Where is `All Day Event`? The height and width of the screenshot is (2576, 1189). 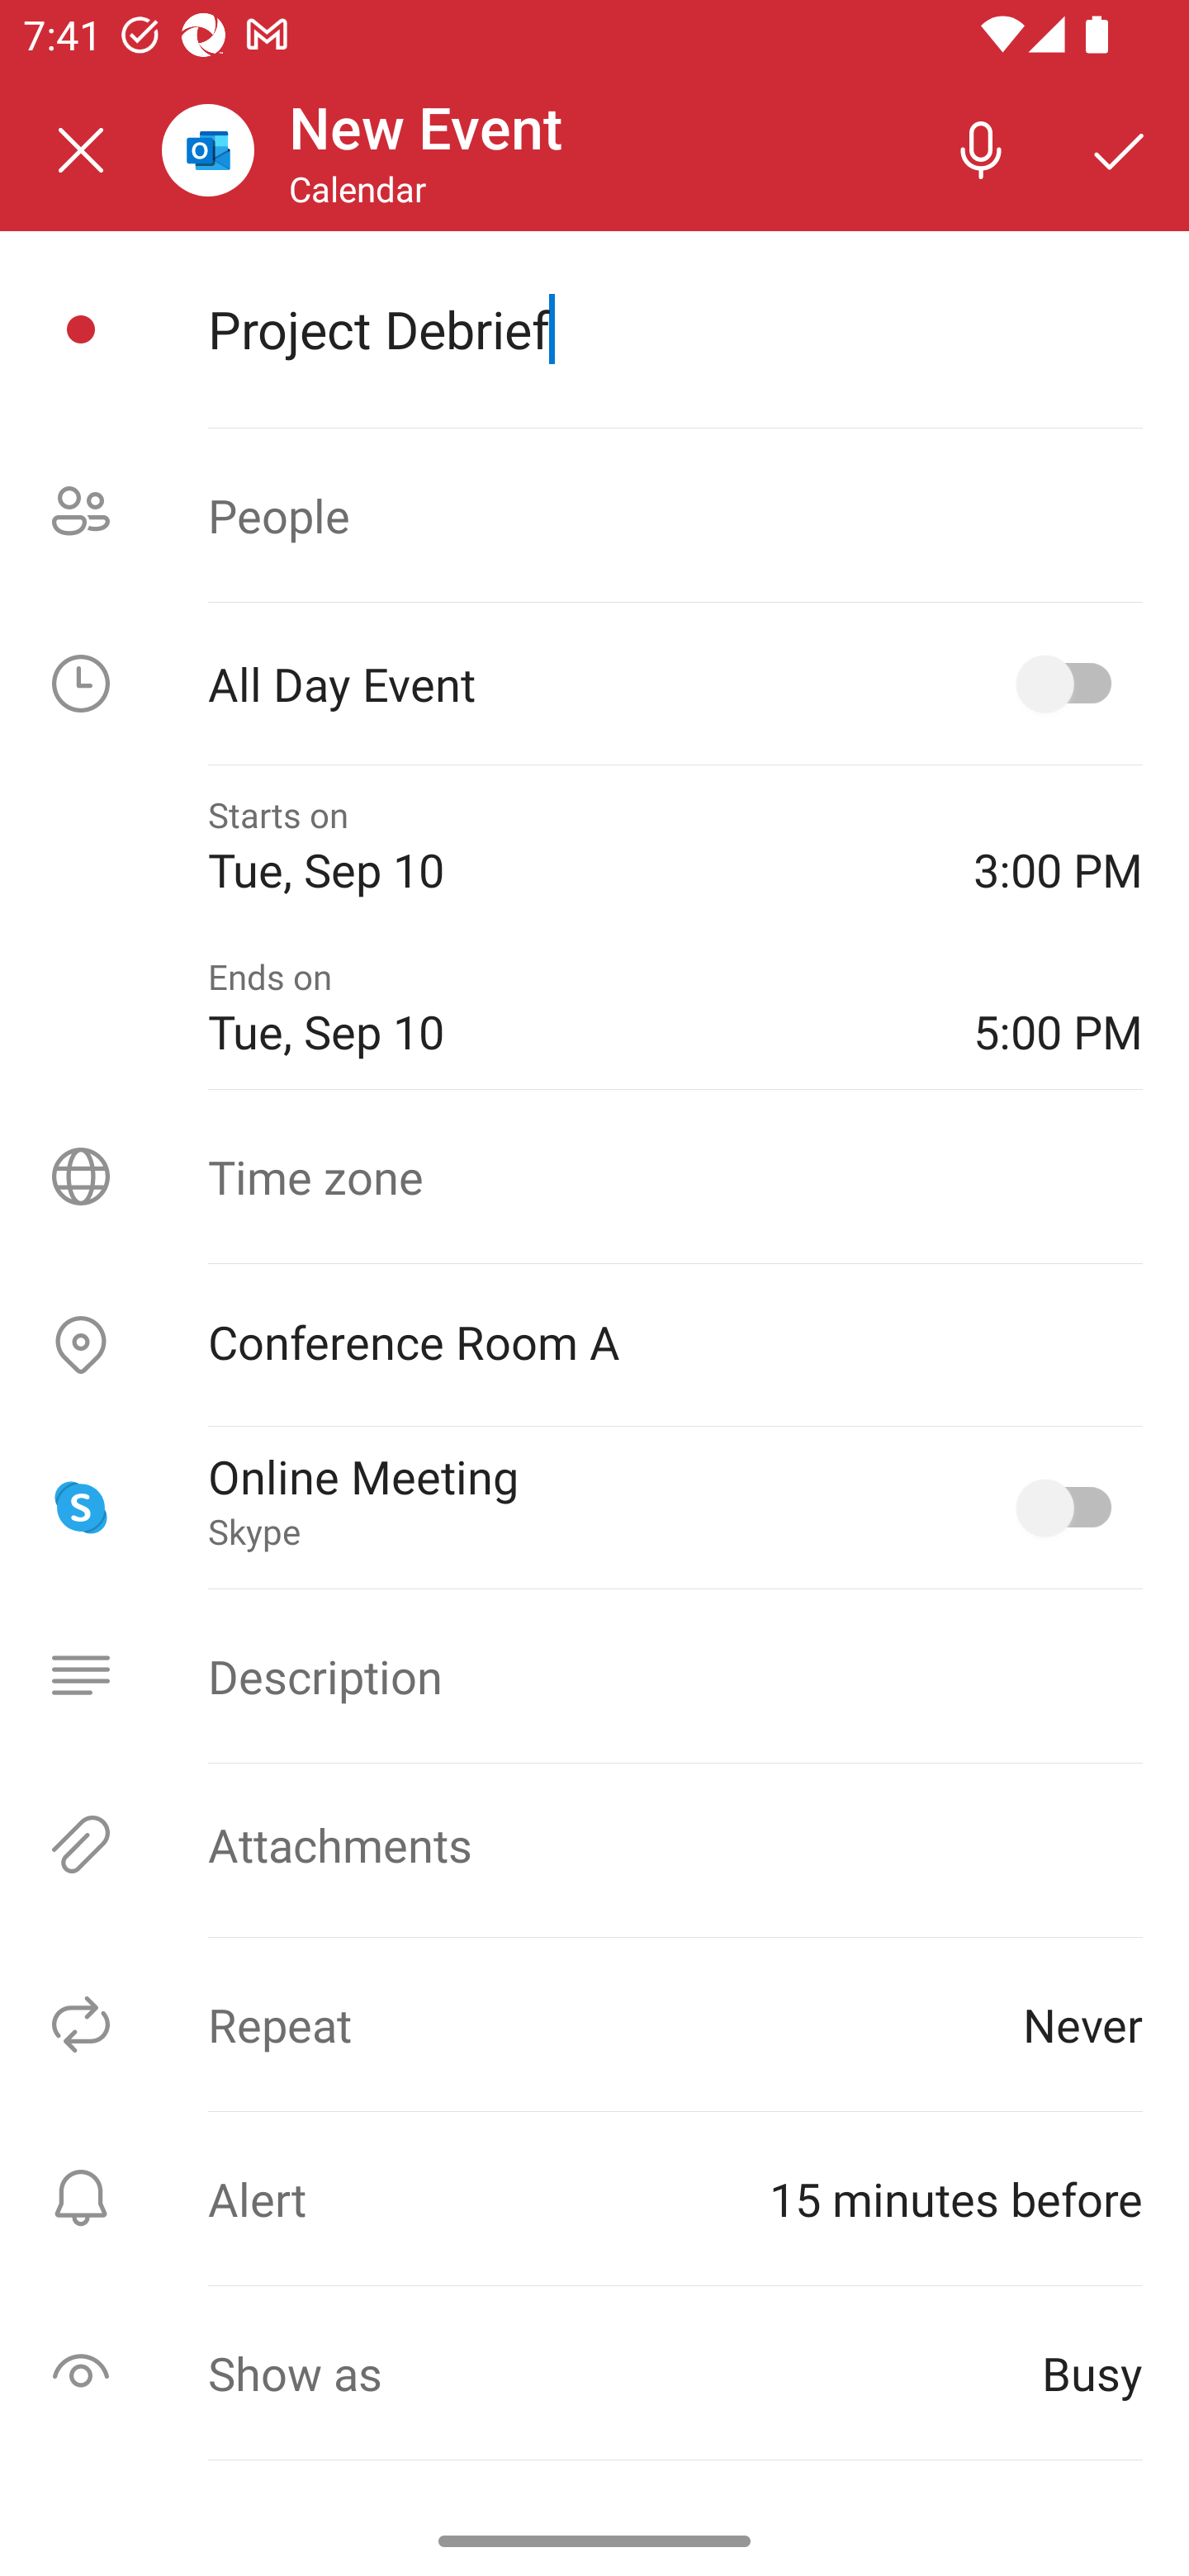 All Day Event is located at coordinates (594, 684).